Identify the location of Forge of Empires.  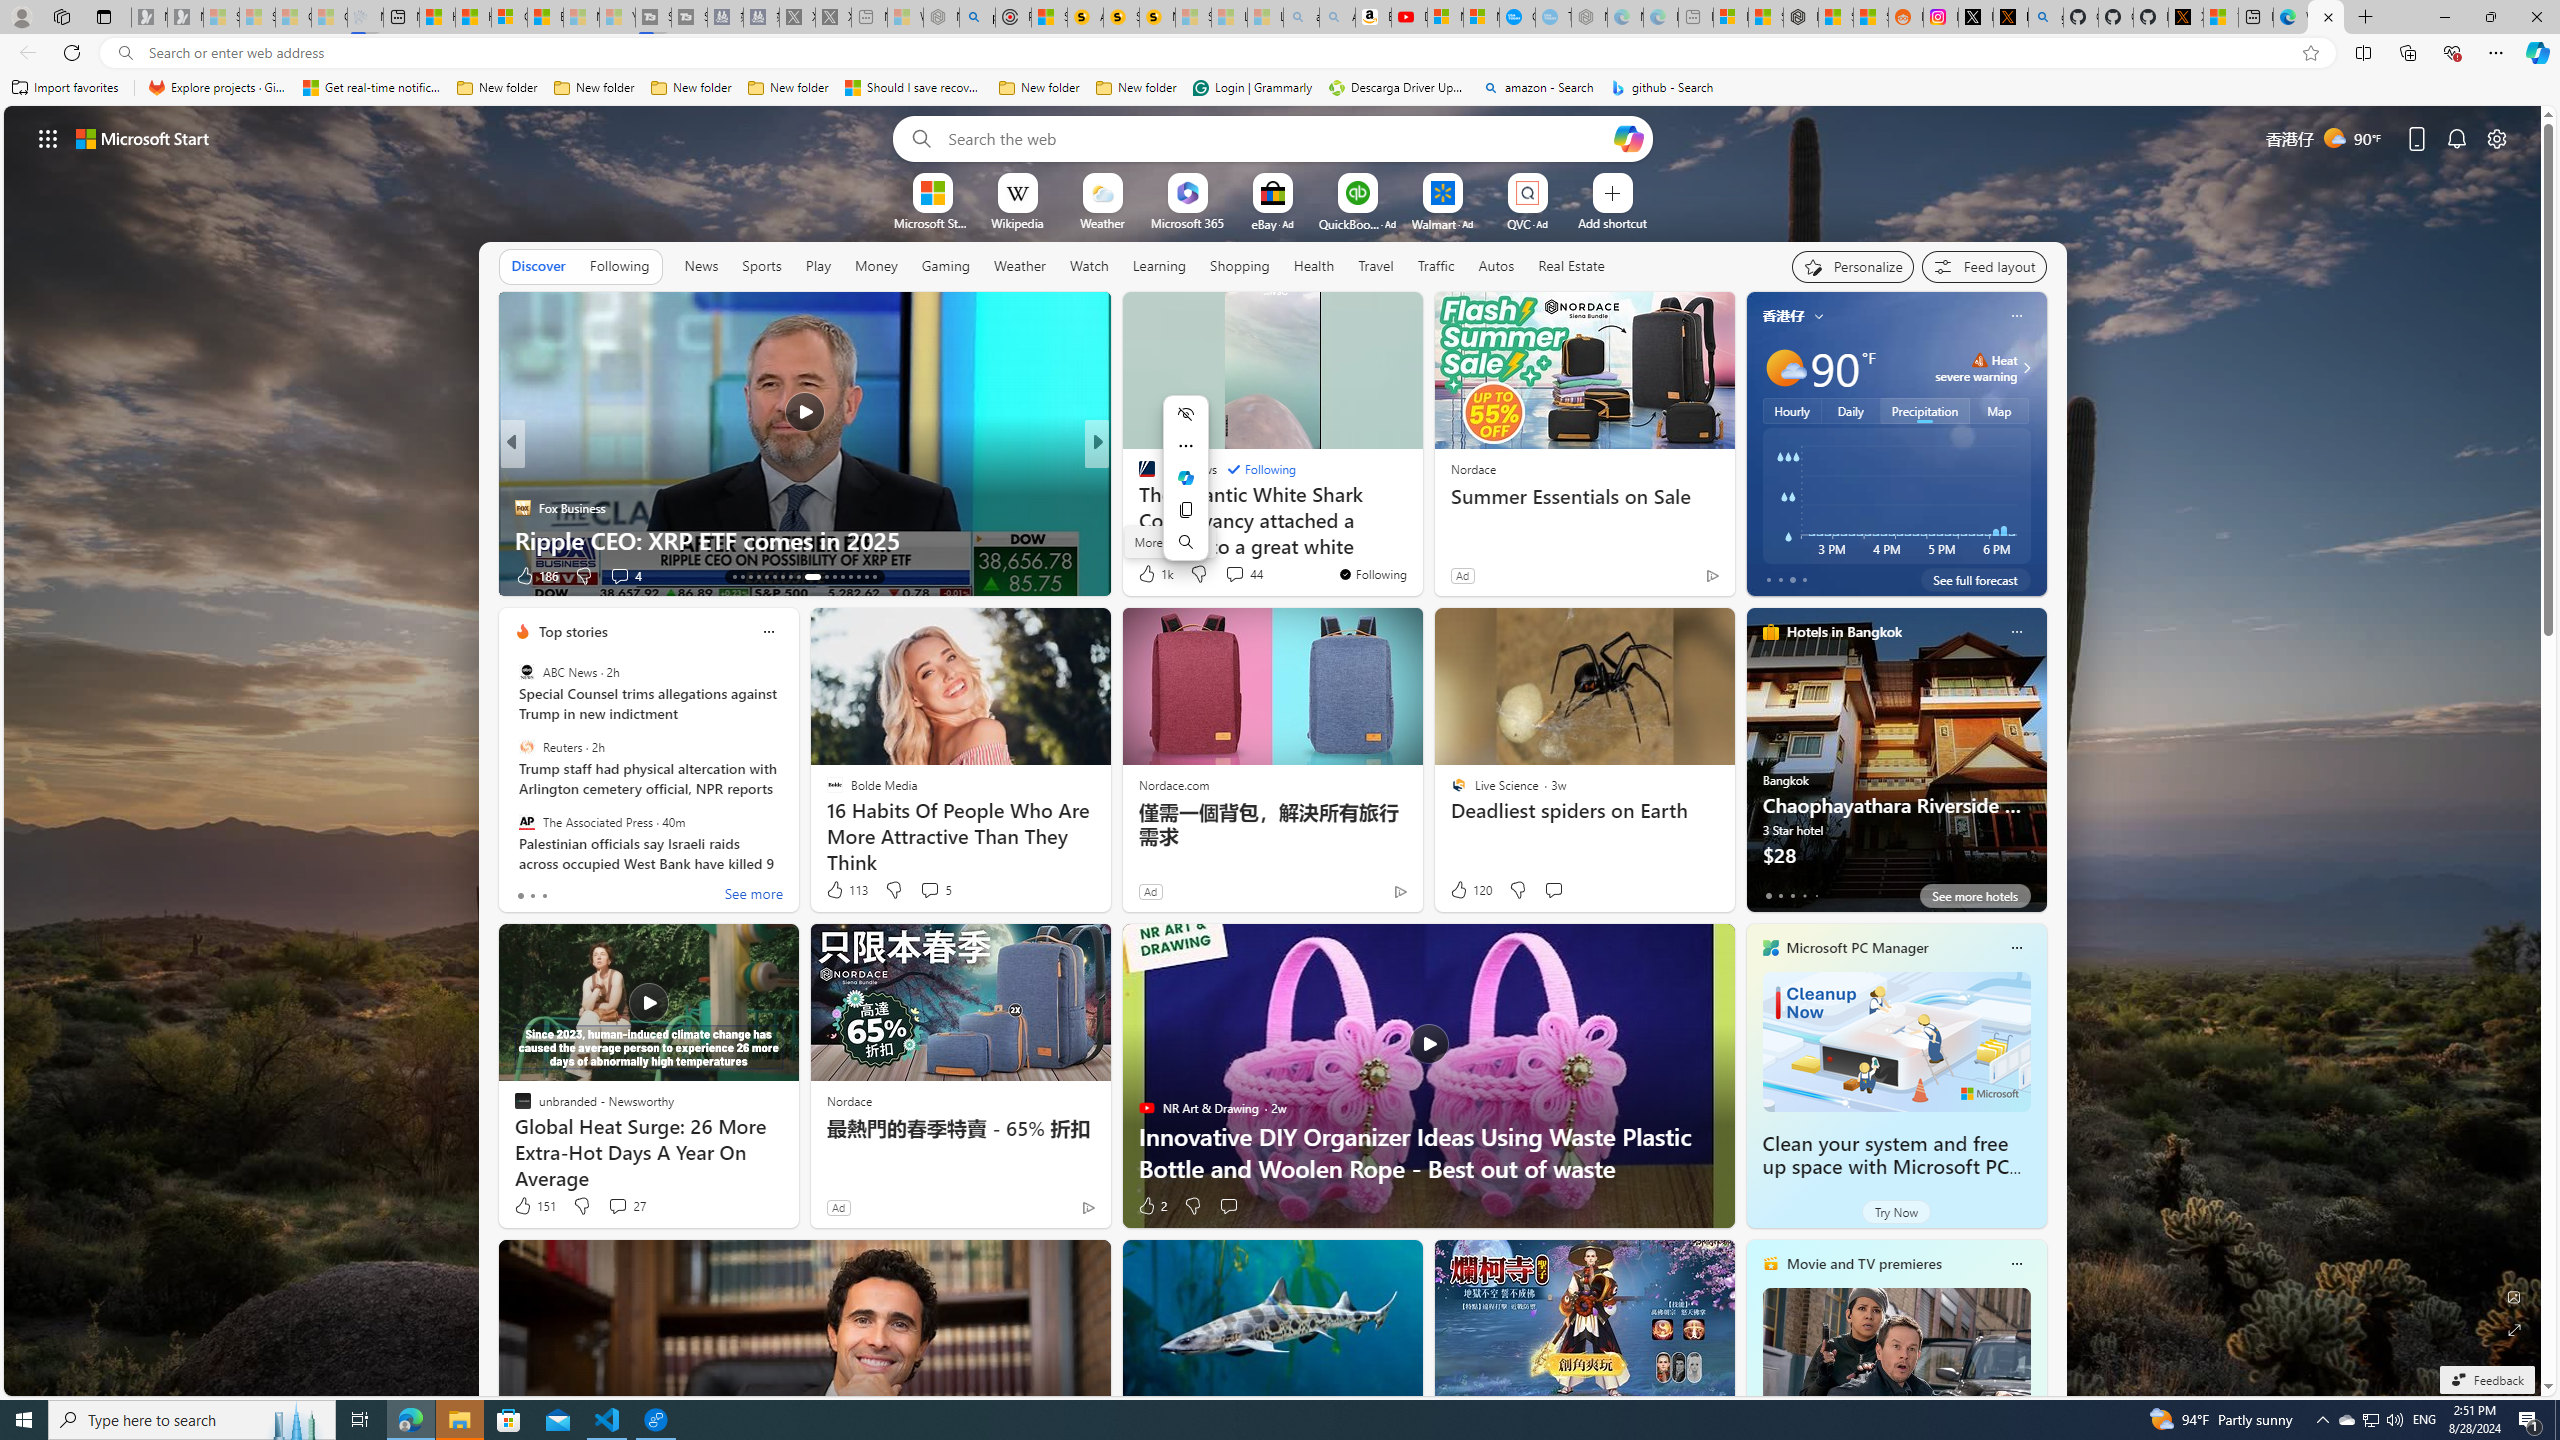
(1174, 507).